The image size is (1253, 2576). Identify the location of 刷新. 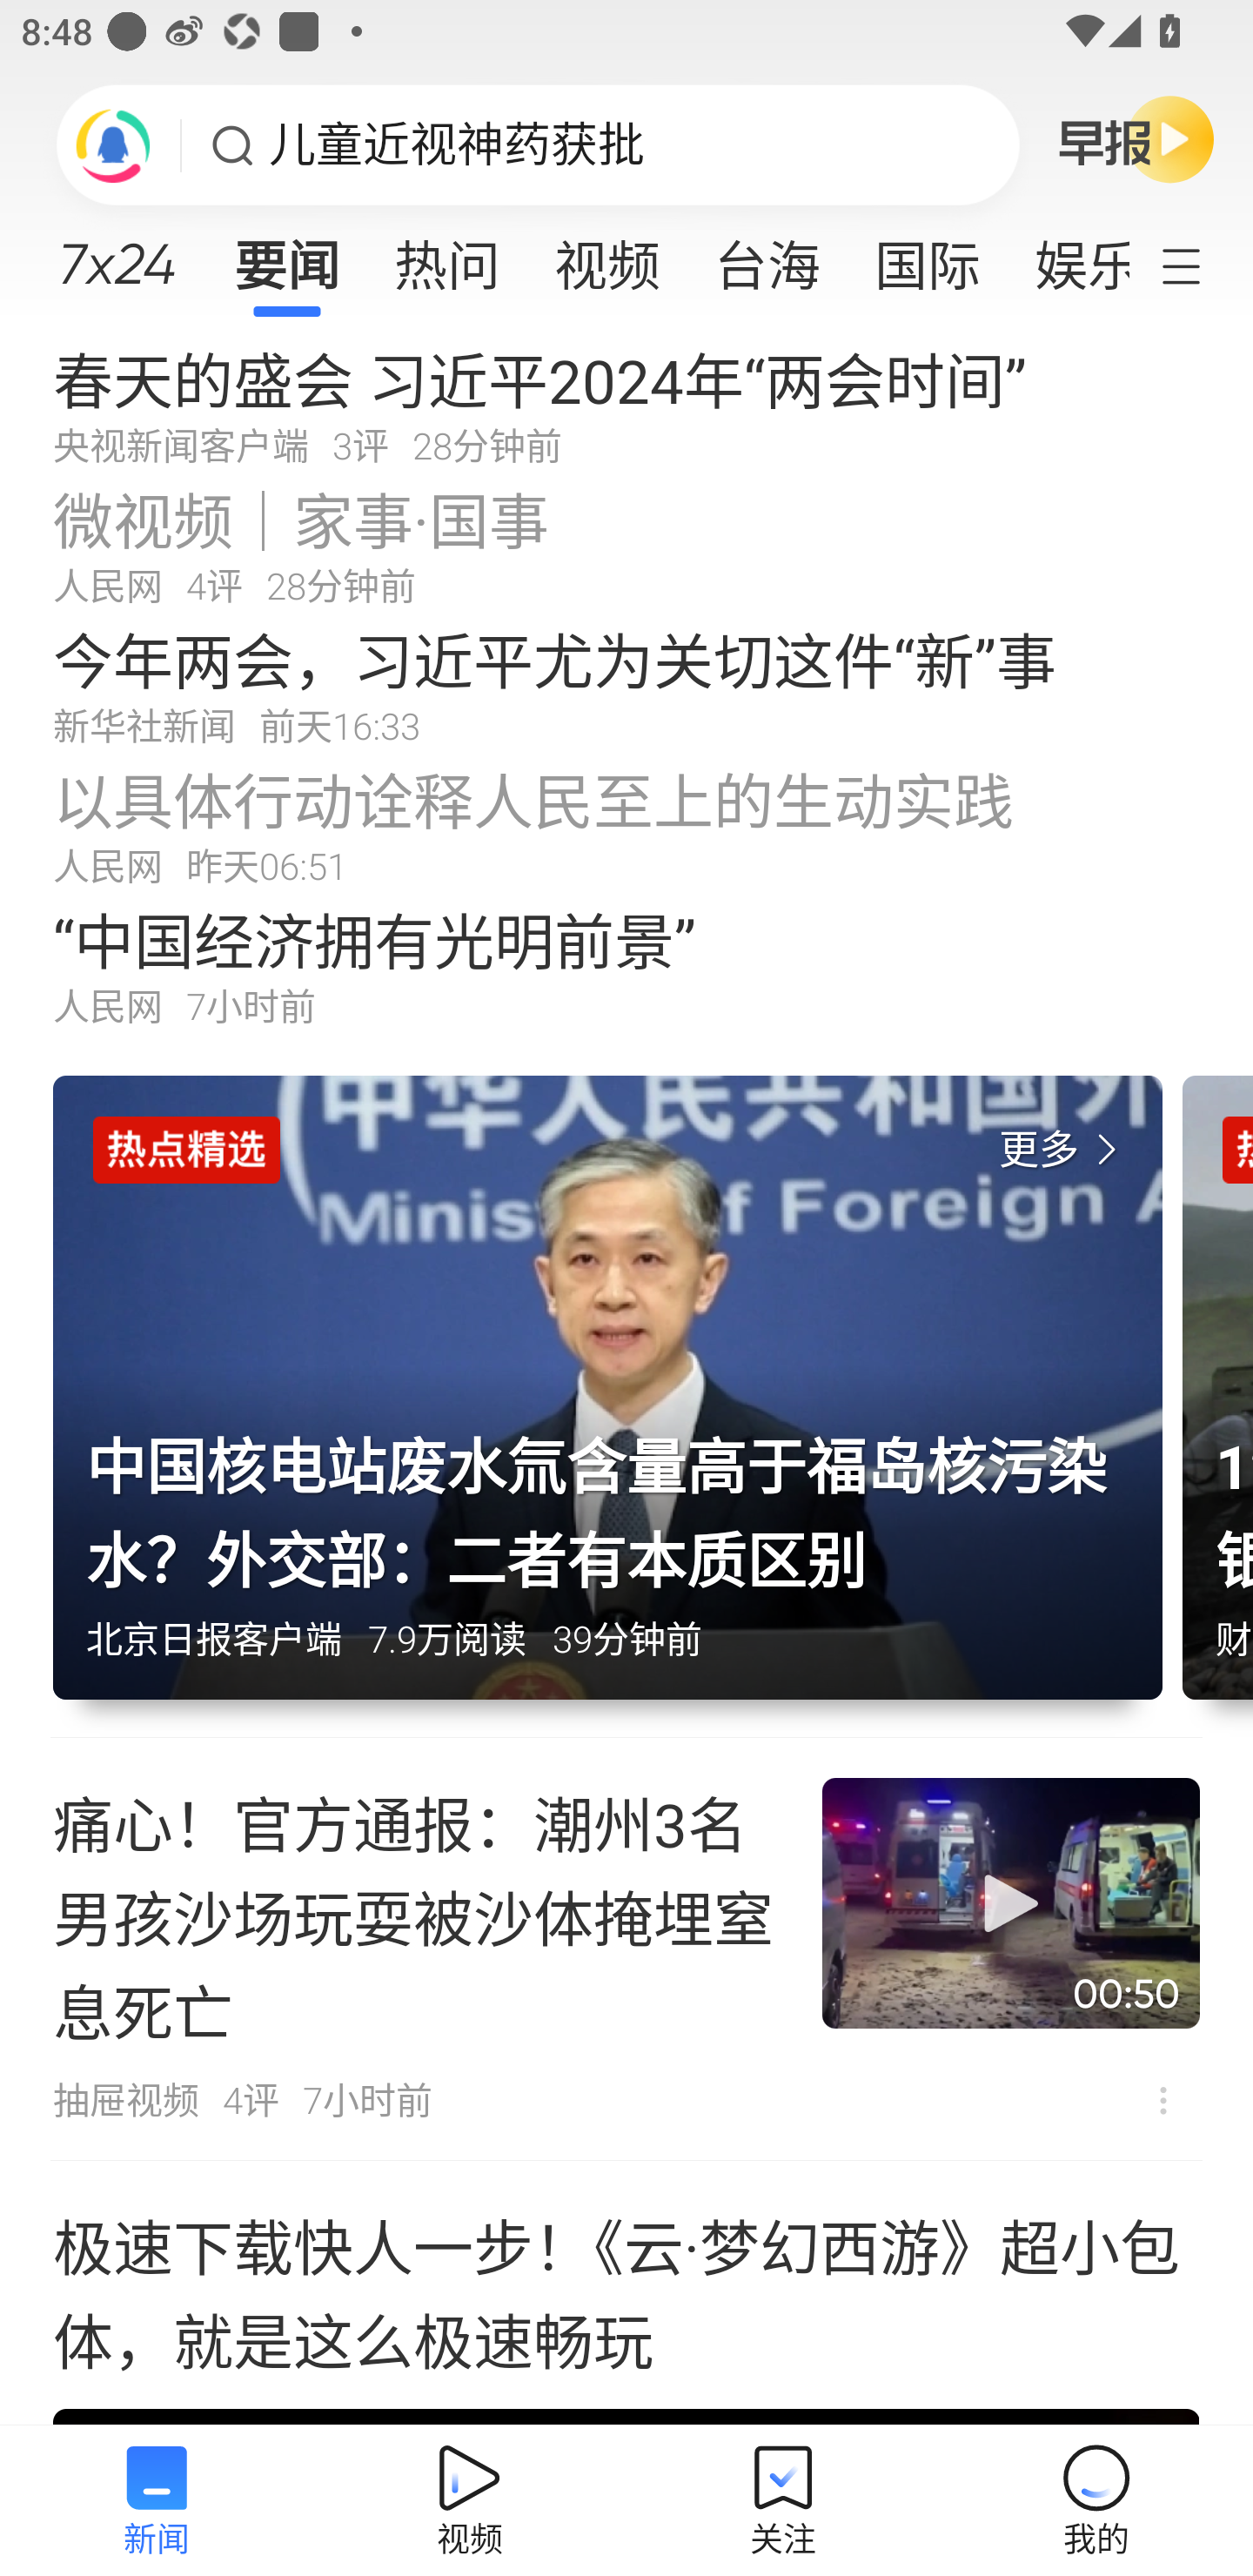
(113, 144).